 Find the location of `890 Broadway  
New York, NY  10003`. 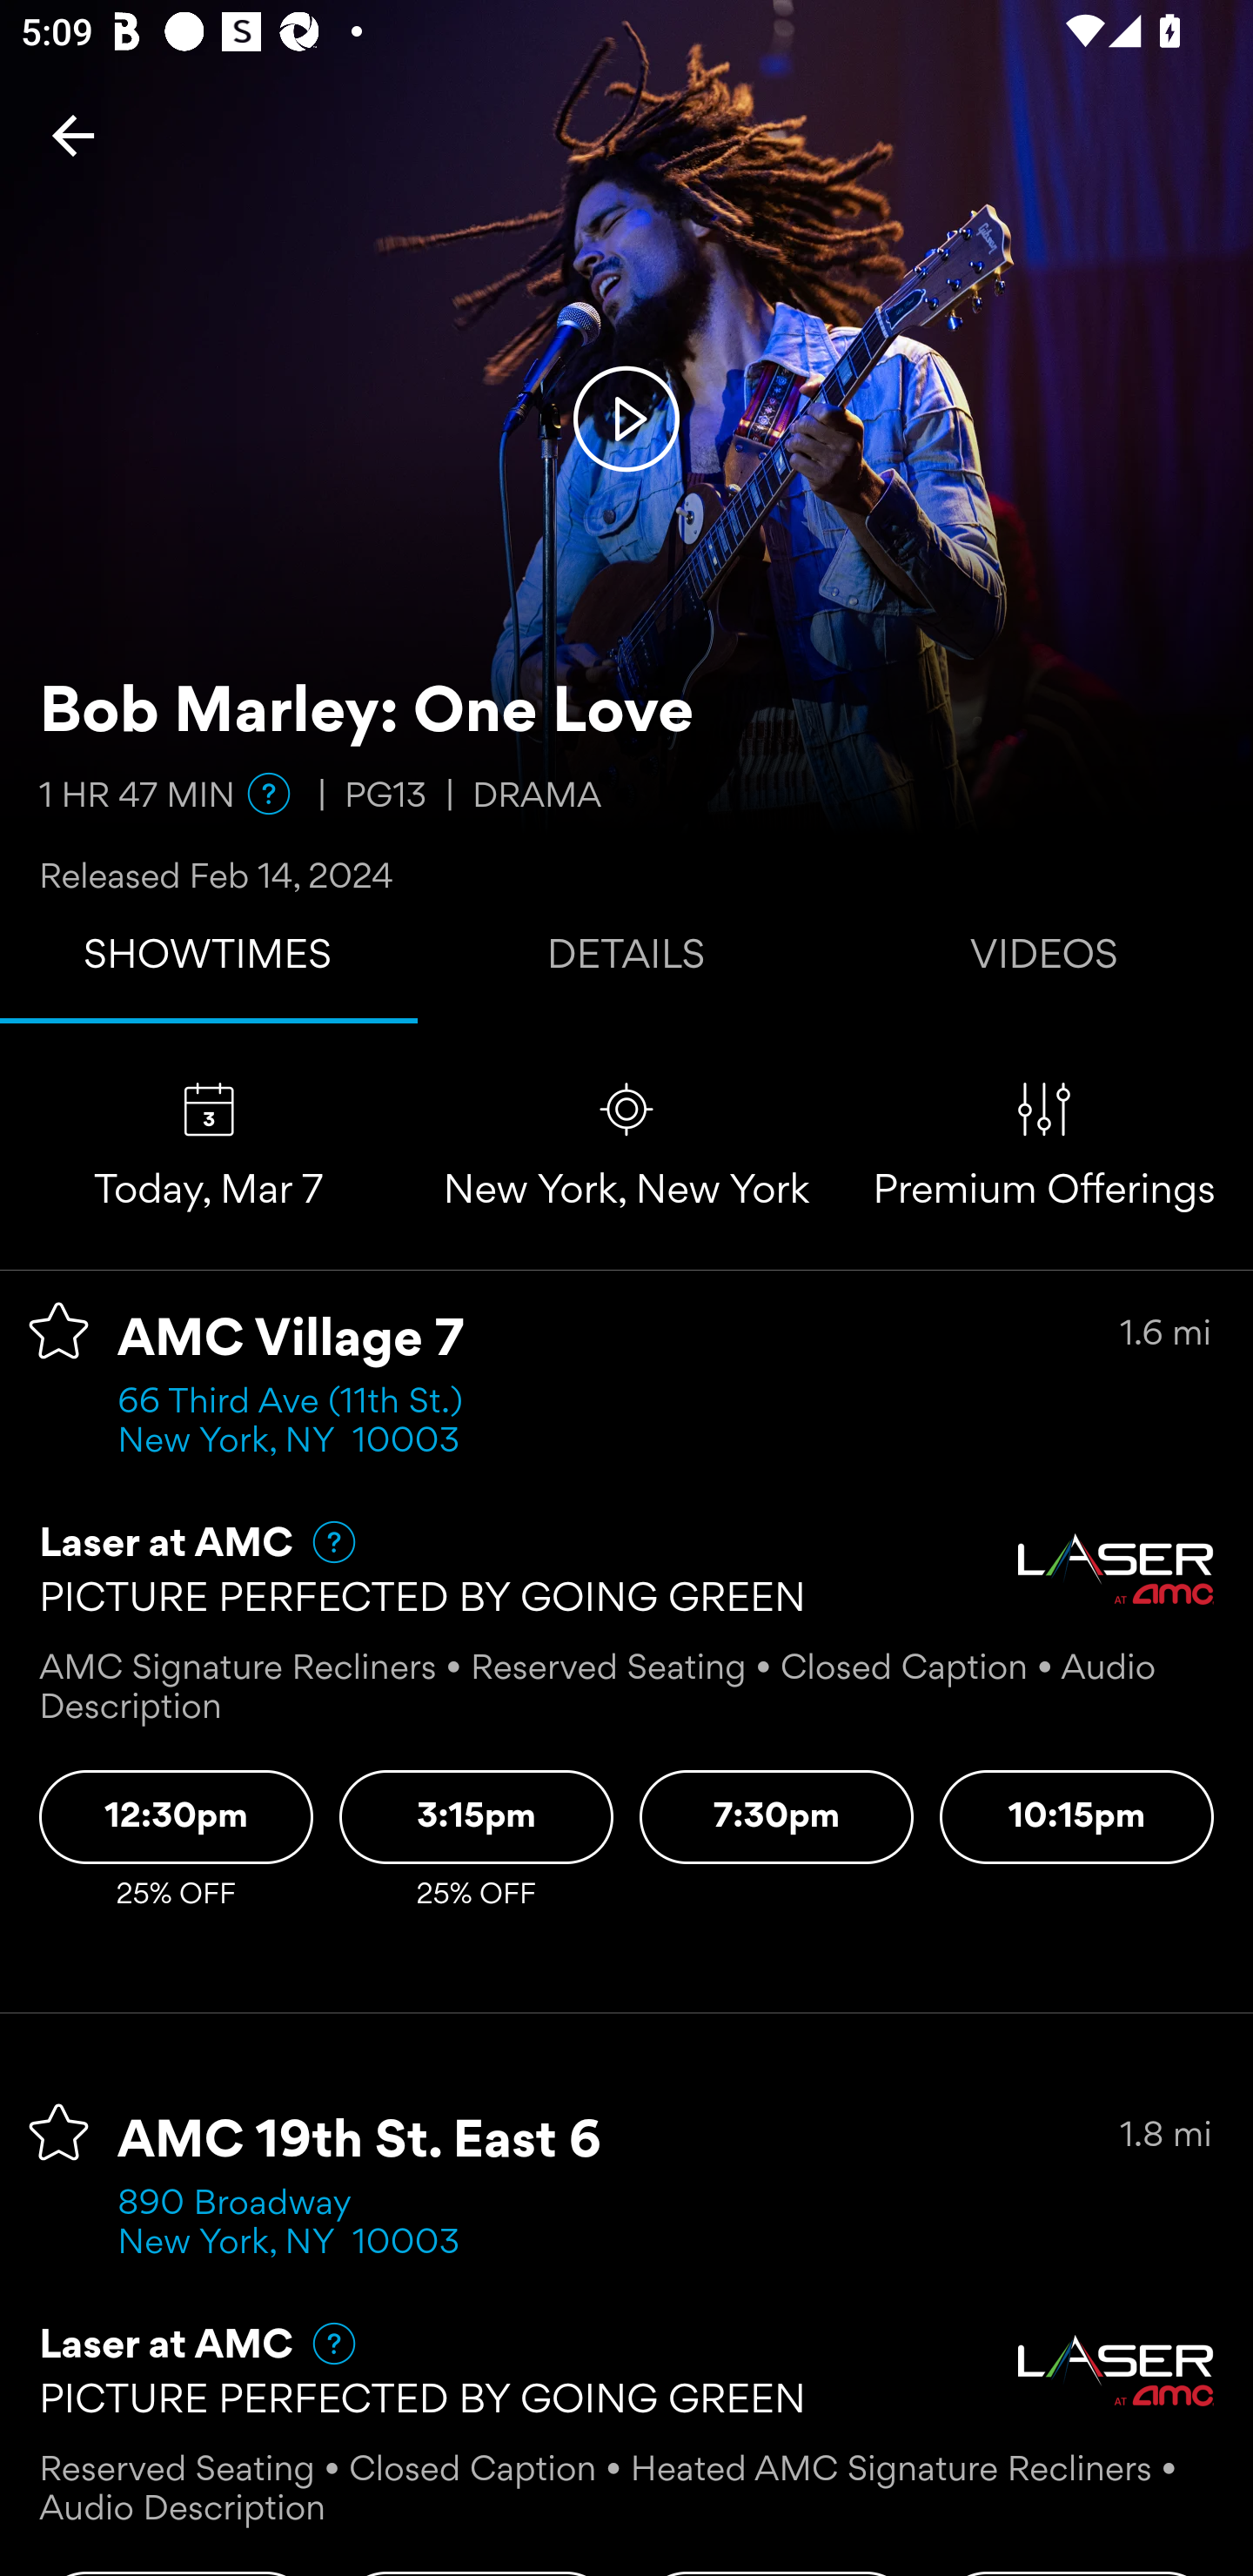

890 Broadway  
New York, NY  10003 is located at coordinates (290, 2224).